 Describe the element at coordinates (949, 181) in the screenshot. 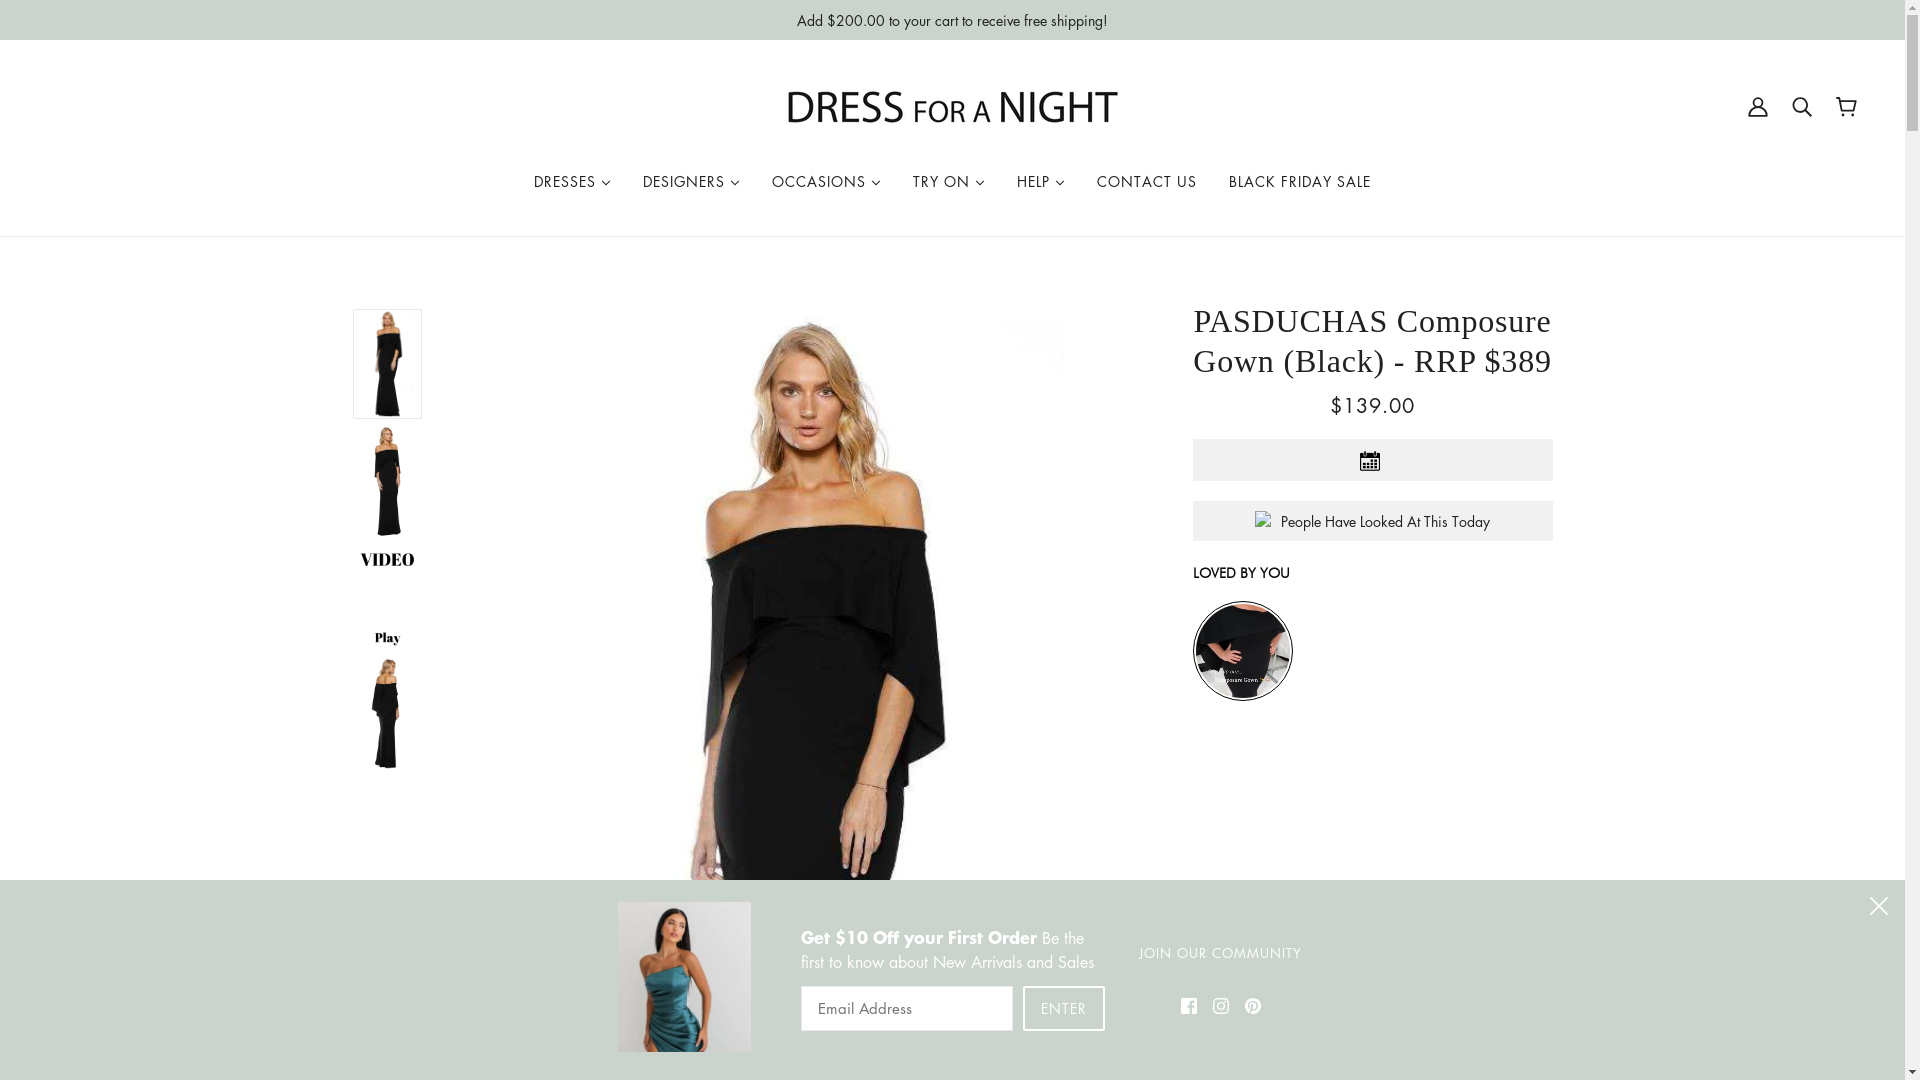

I see `TRY ON ` at that location.